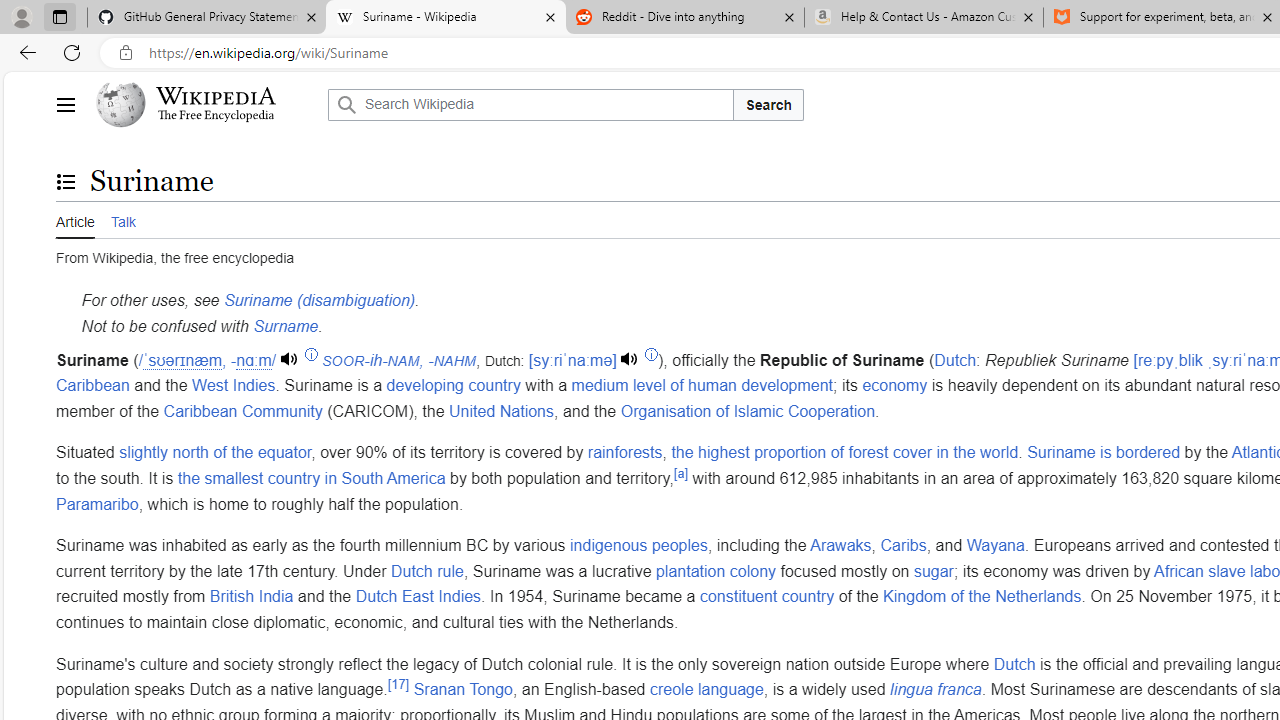  What do you see at coordinates (706, 690) in the screenshot?
I see `creole language` at bounding box center [706, 690].